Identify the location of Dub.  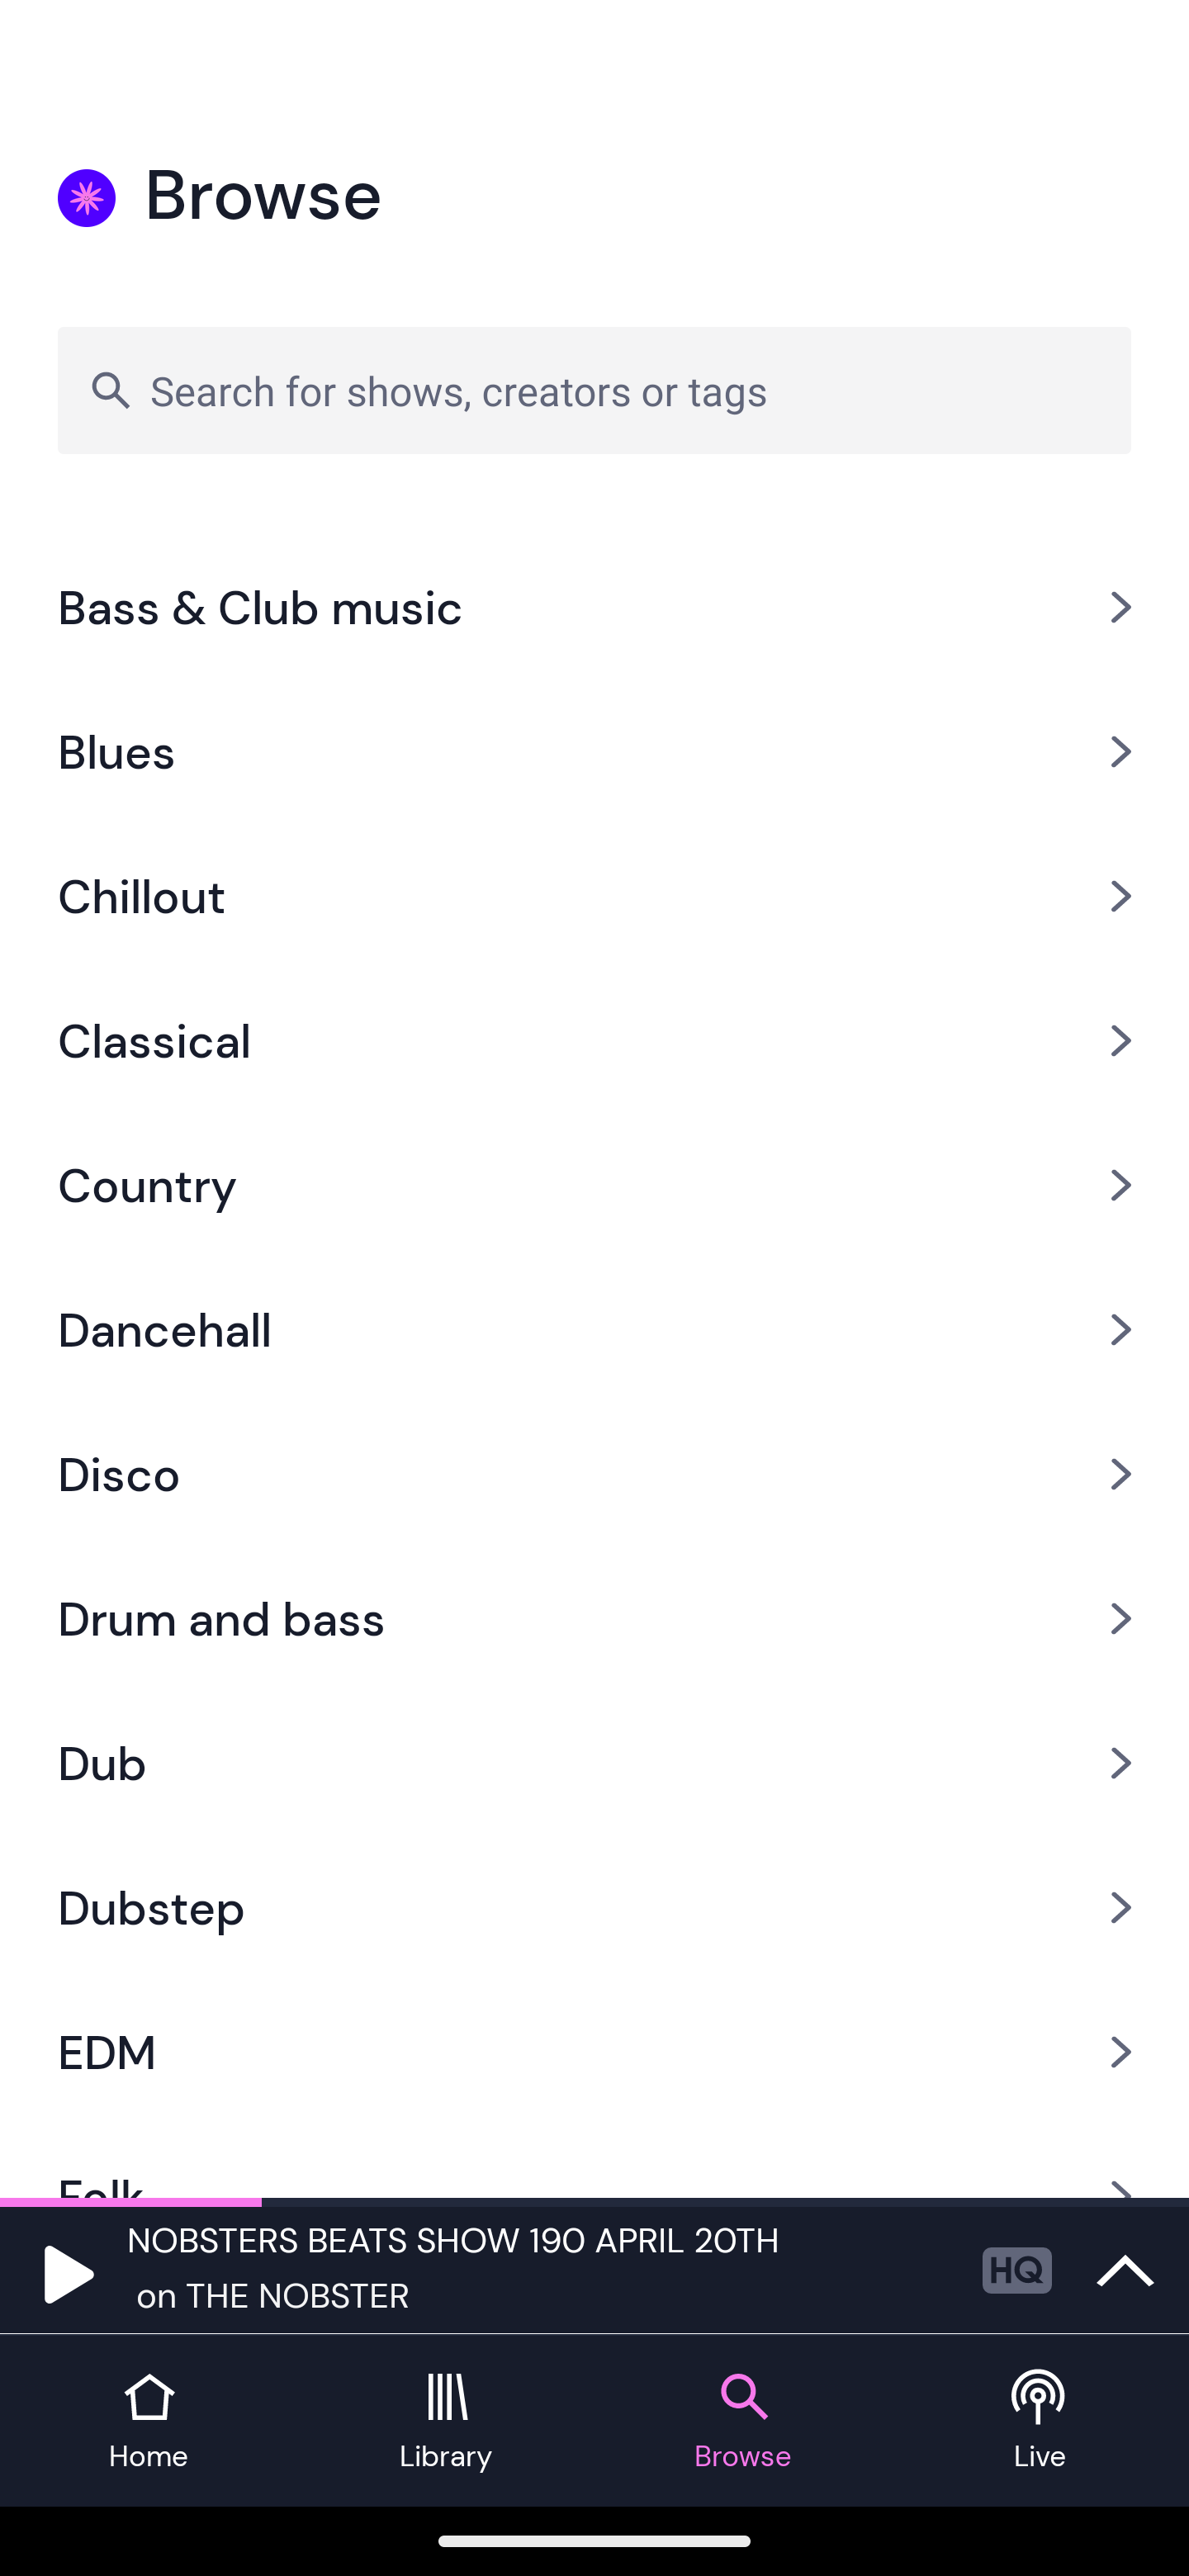
(594, 1762).